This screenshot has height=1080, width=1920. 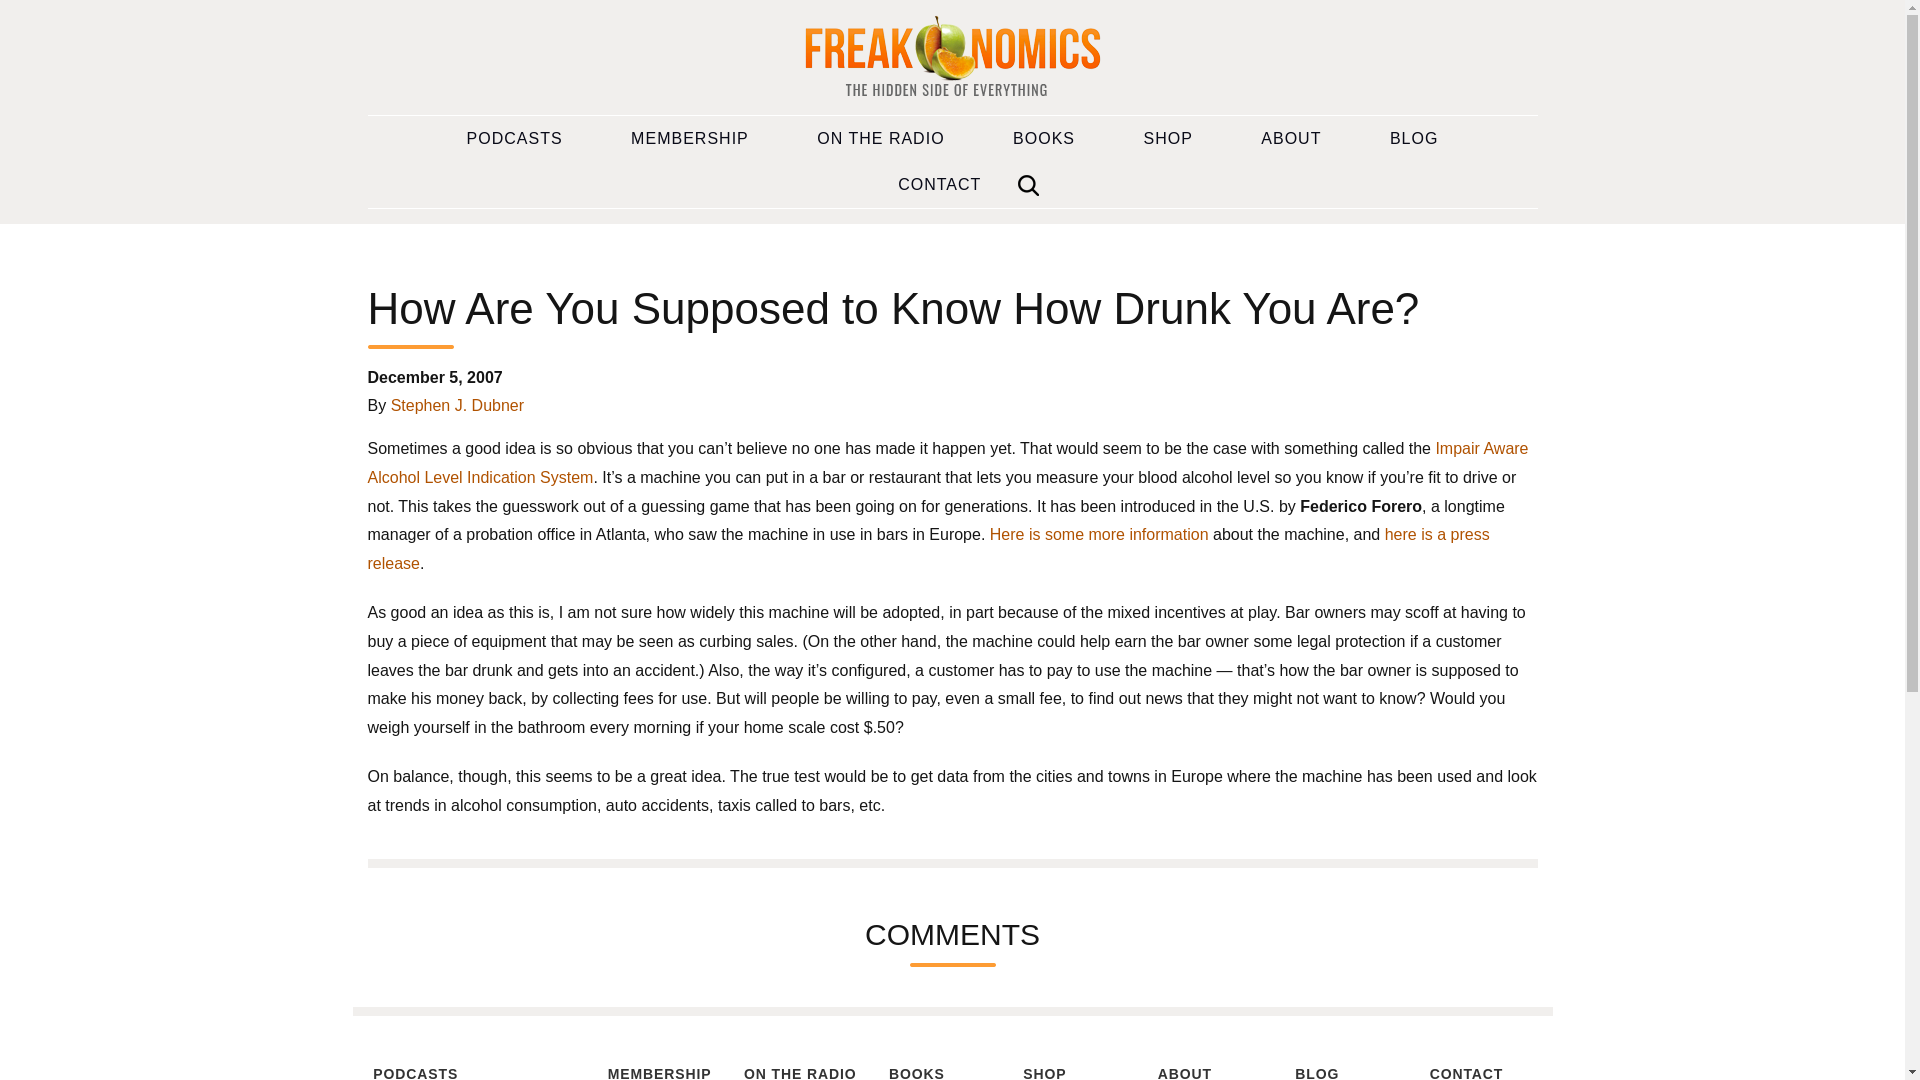 I want to click on Return to homepage, so click(x=952, y=58).